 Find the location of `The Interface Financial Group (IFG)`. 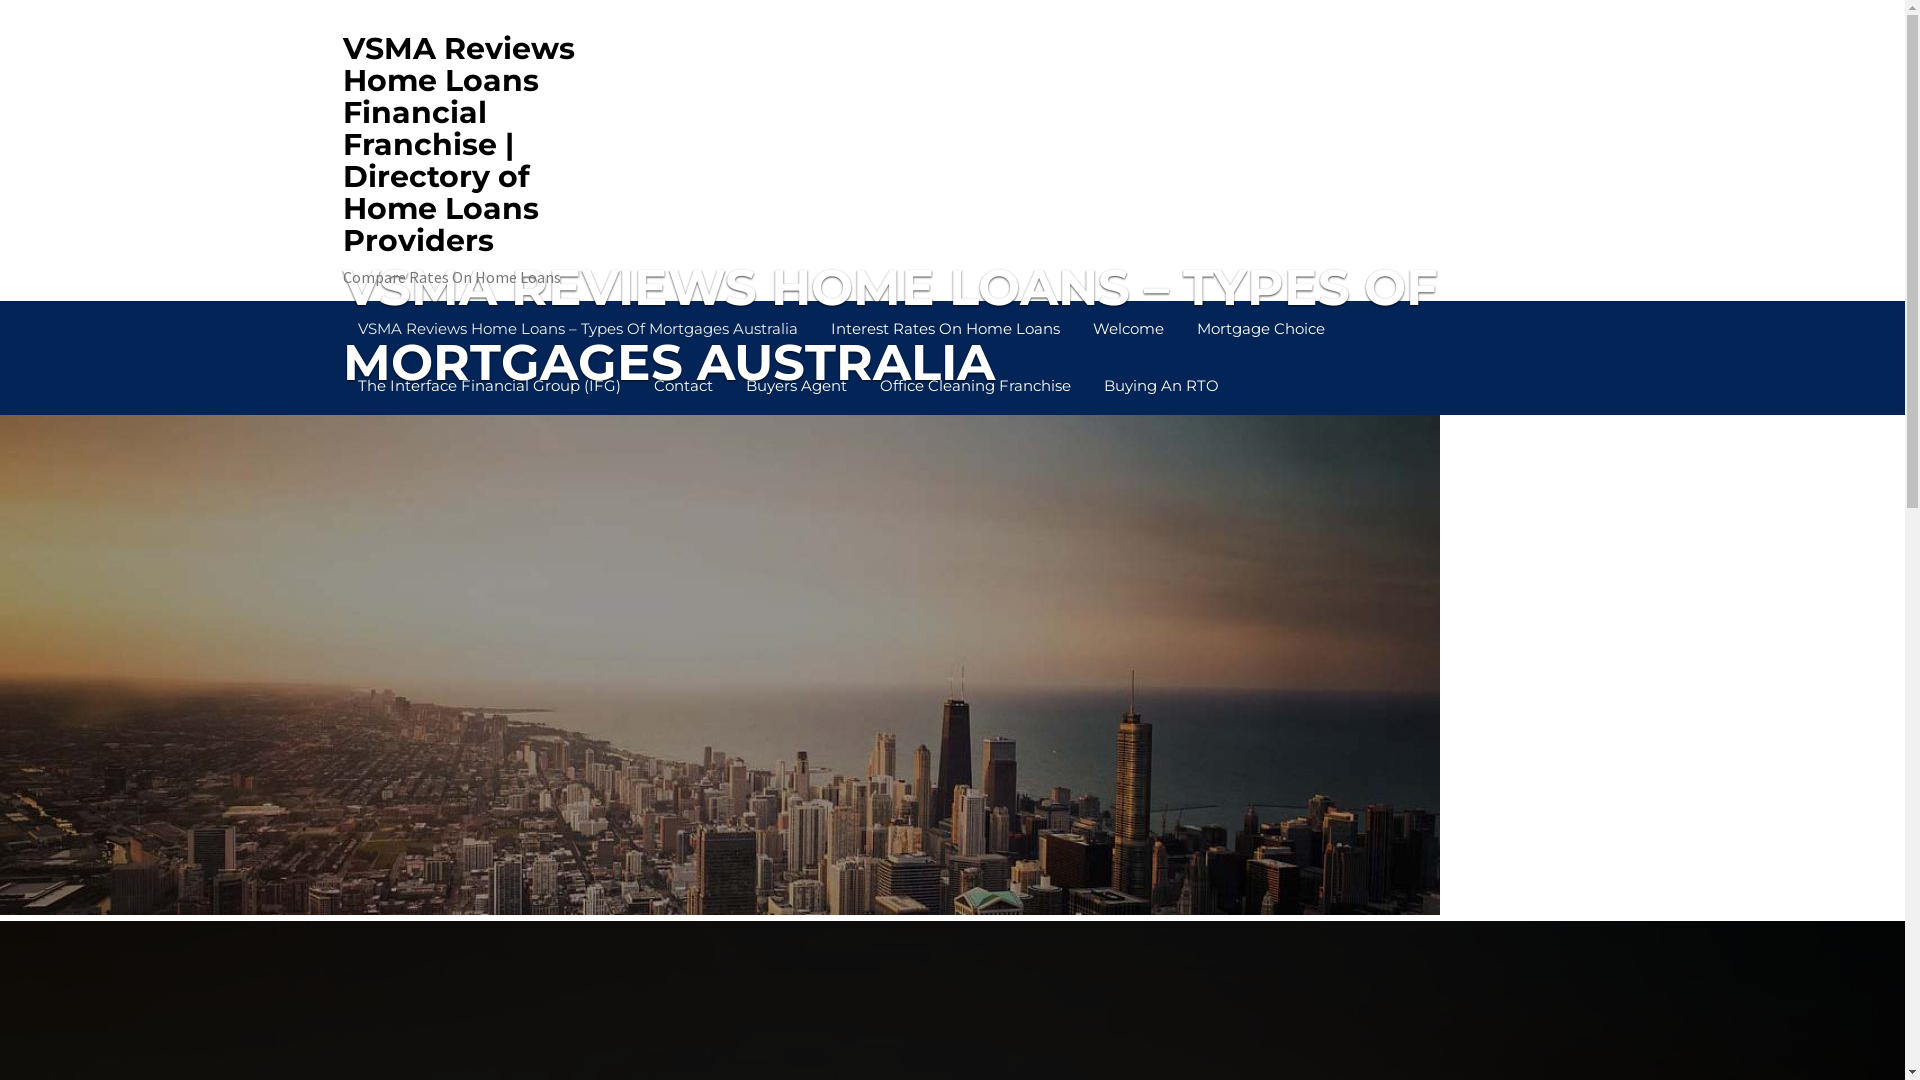

The Interface Financial Group (IFG) is located at coordinates (488, 386).